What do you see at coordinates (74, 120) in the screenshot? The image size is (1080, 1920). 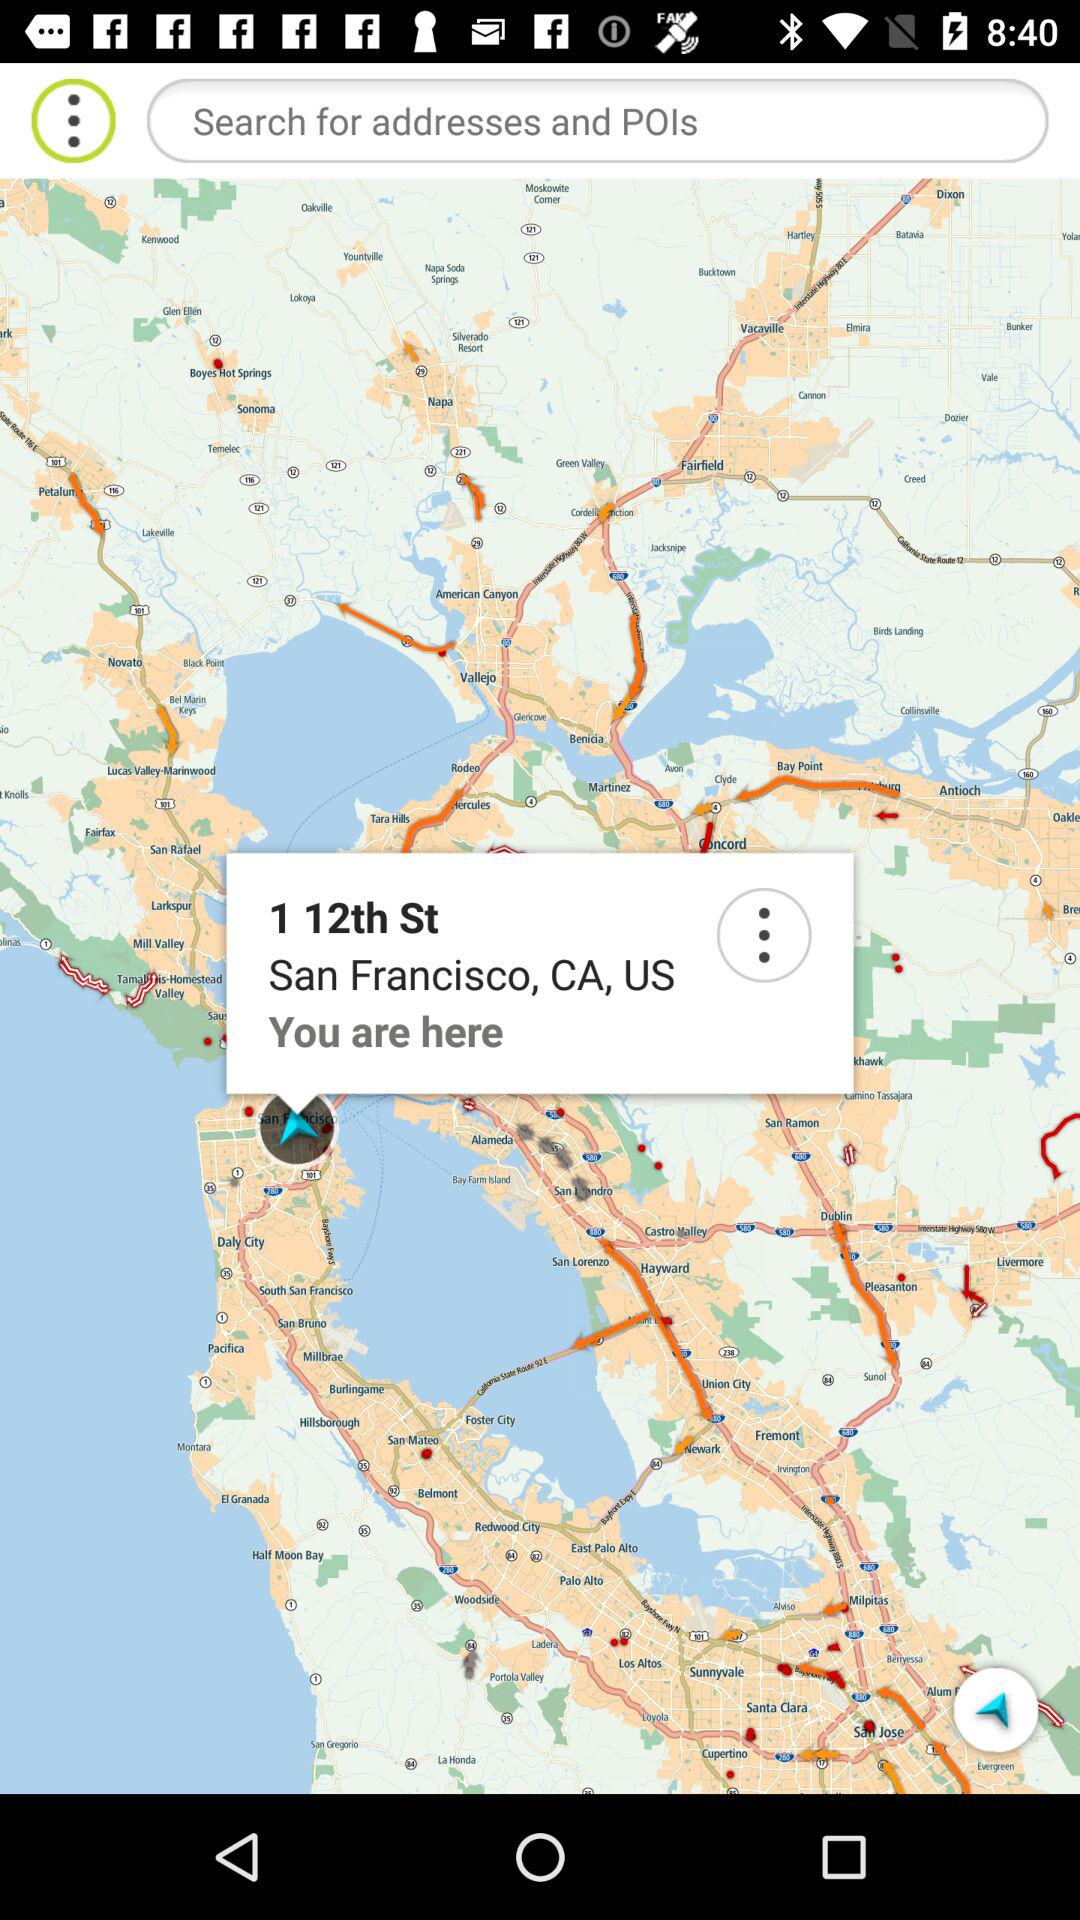 I see `go to customize` at bounding box center [74, 120].